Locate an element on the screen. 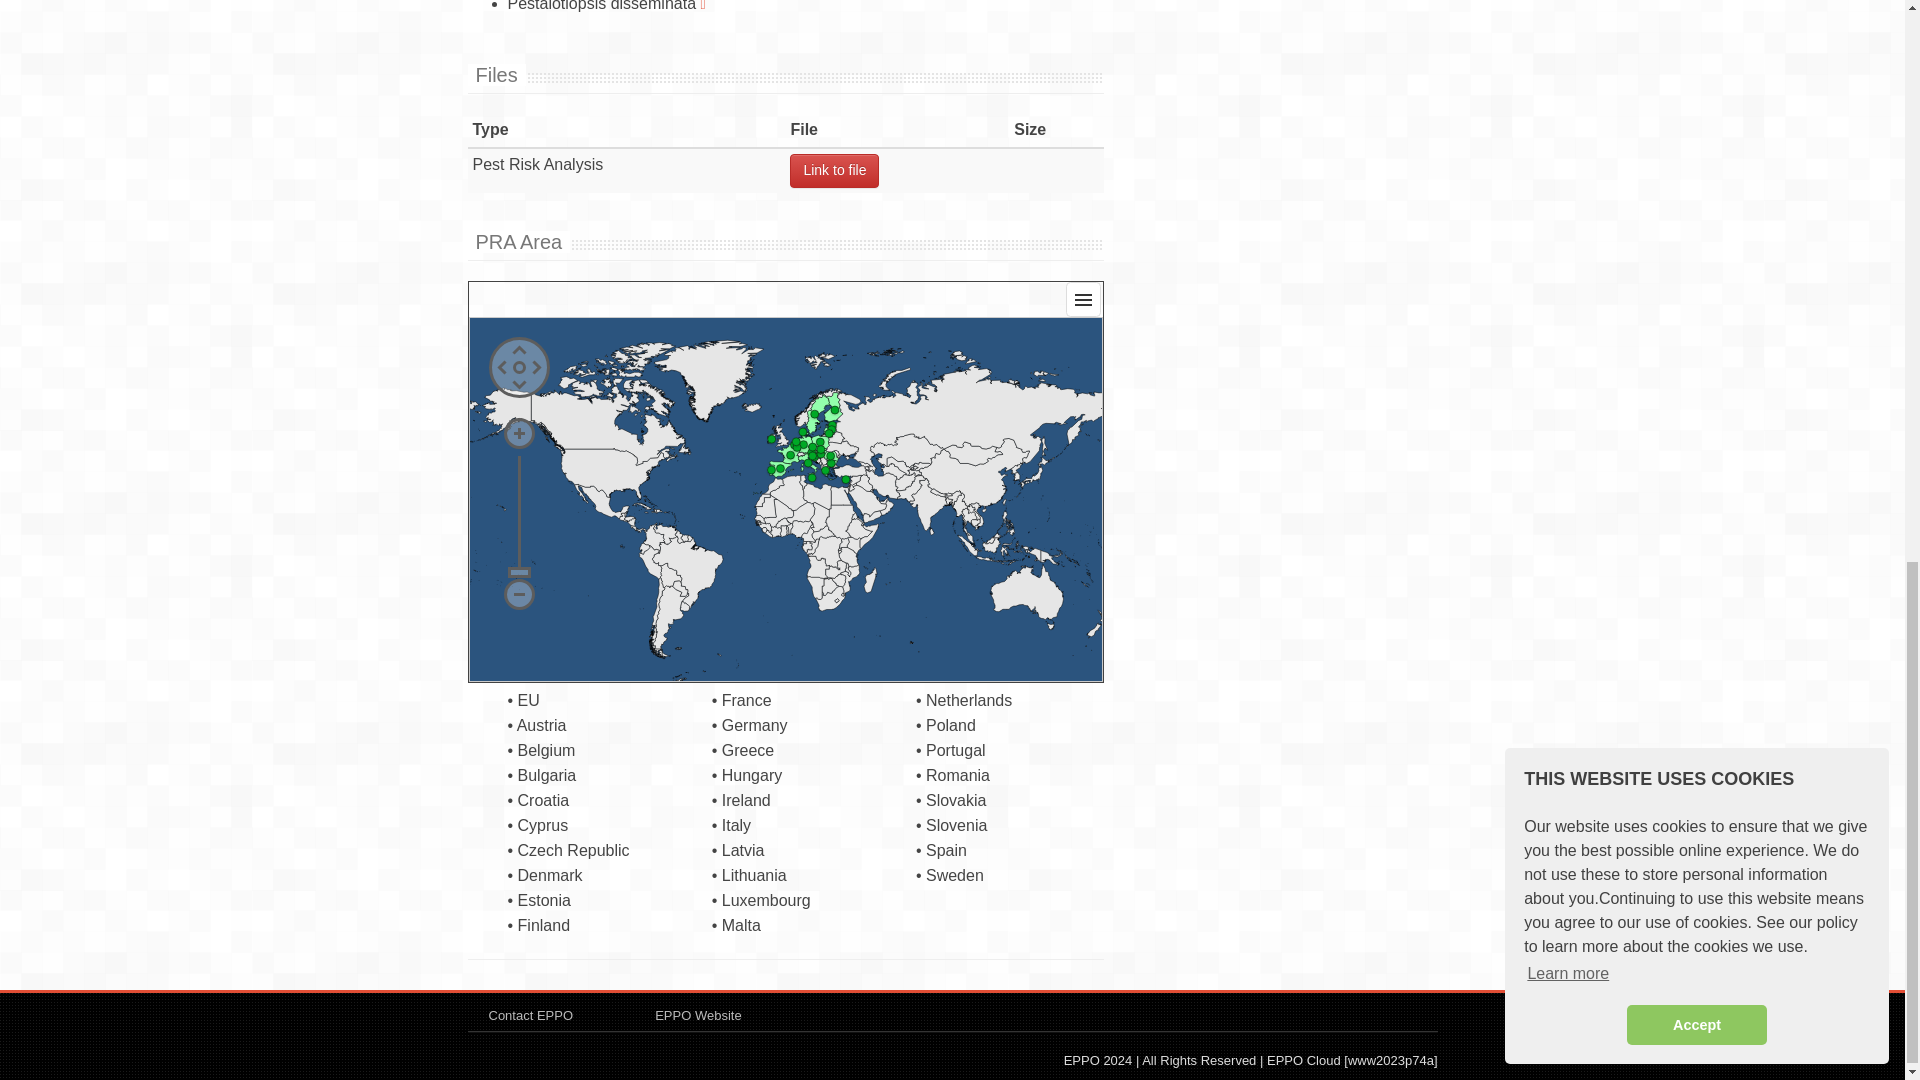  link is located at coordinates (834, 170).